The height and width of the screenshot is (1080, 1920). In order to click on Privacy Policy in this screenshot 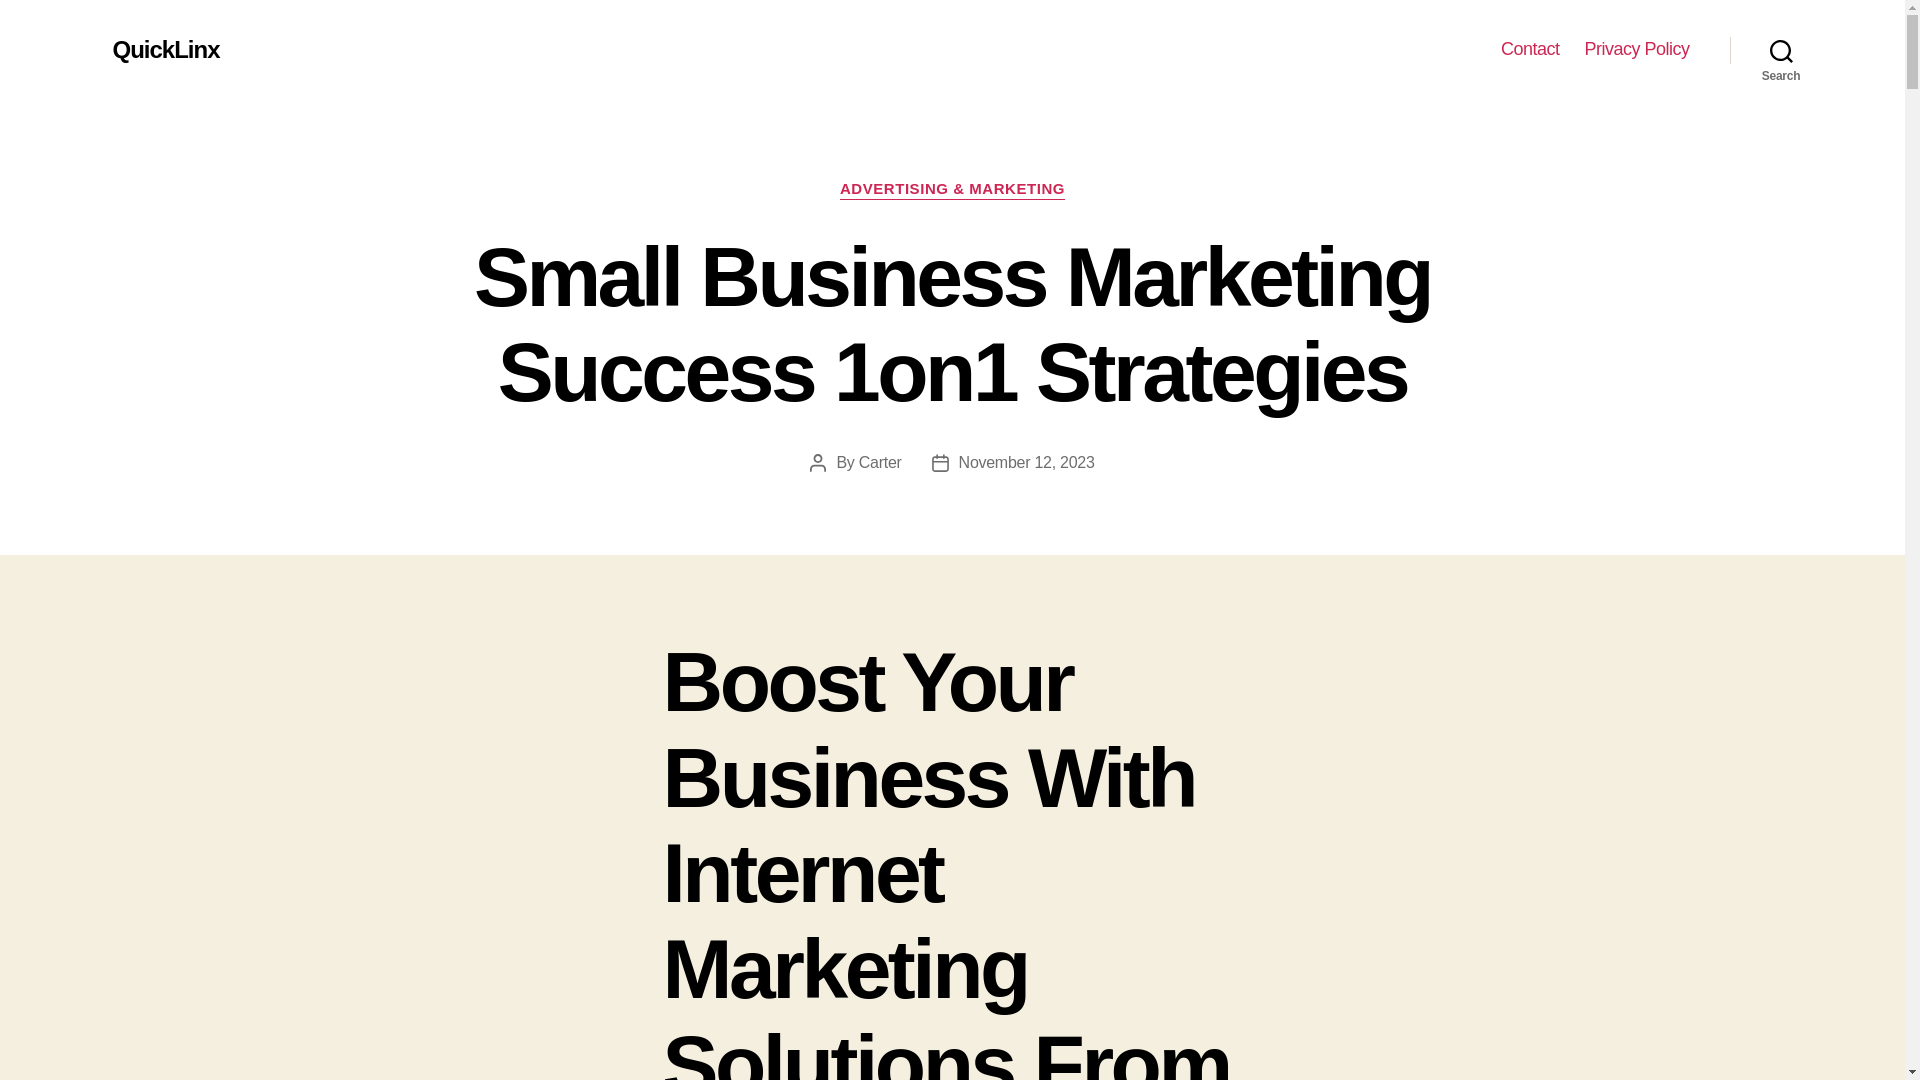, I will do `click(1636, 49)`.